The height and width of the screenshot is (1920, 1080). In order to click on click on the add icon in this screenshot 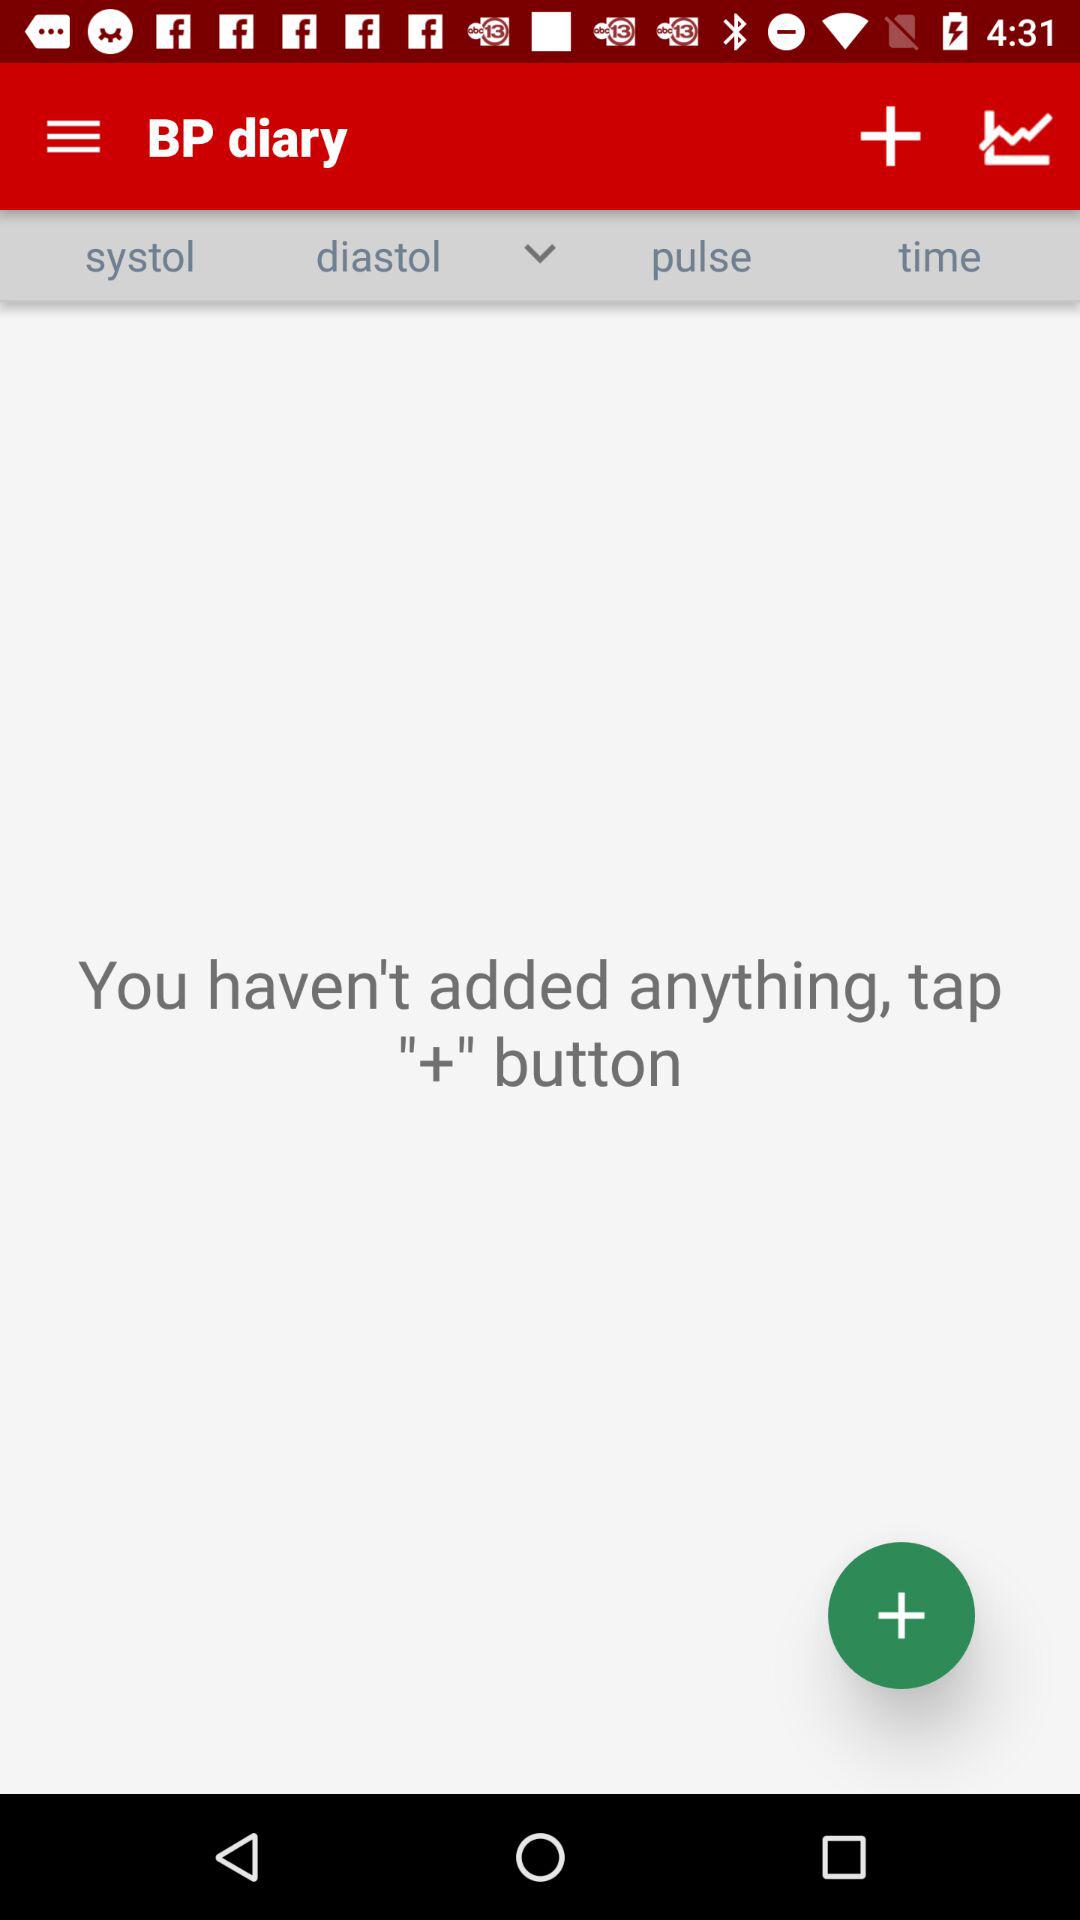, I will do `click(902, 1616)`.